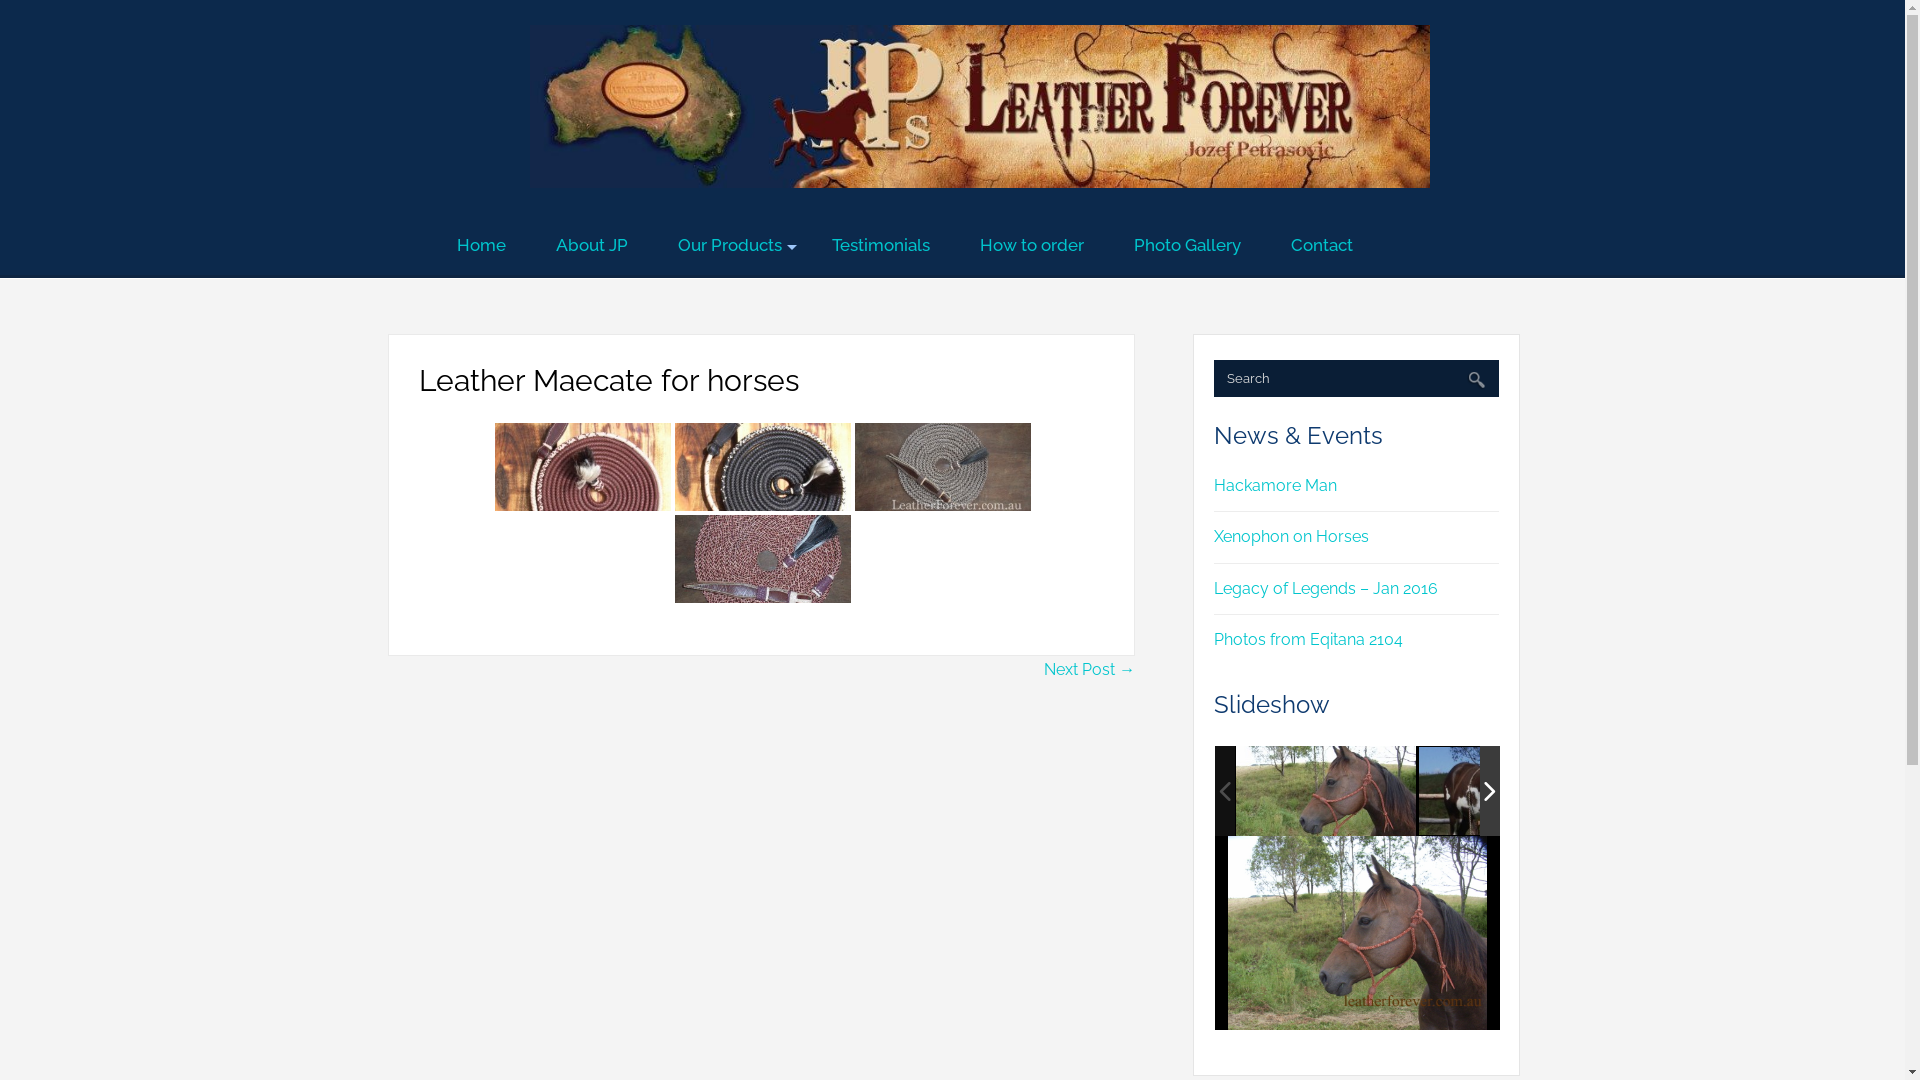 This screenshot has width=1920, height=1080. Describe the element at coordinates (1032, 246) in the screenshot. I see `How to order` at that location.